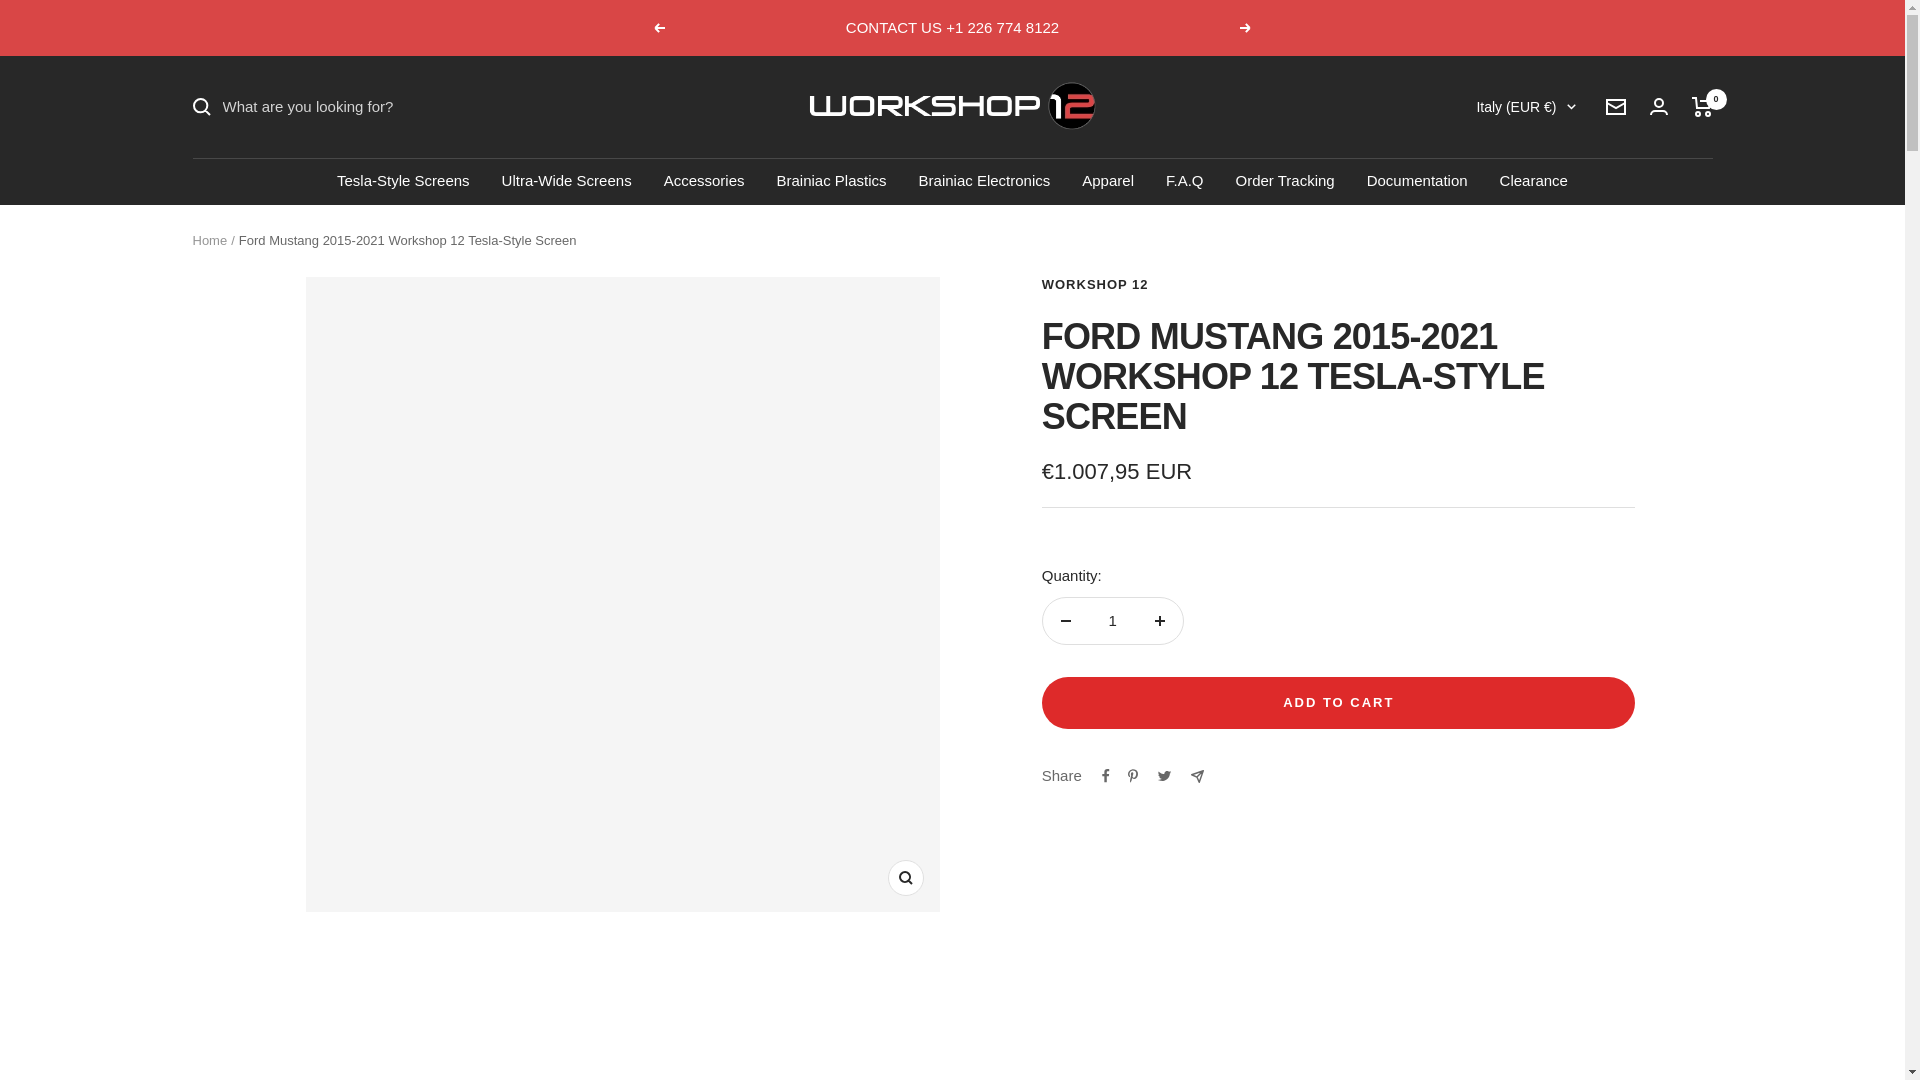 This screenshot has width=1920, height=1080. What do you see at coordinates (1378, 373) in the screenshot?
I see `AI` at bounding box center [1378, 373].